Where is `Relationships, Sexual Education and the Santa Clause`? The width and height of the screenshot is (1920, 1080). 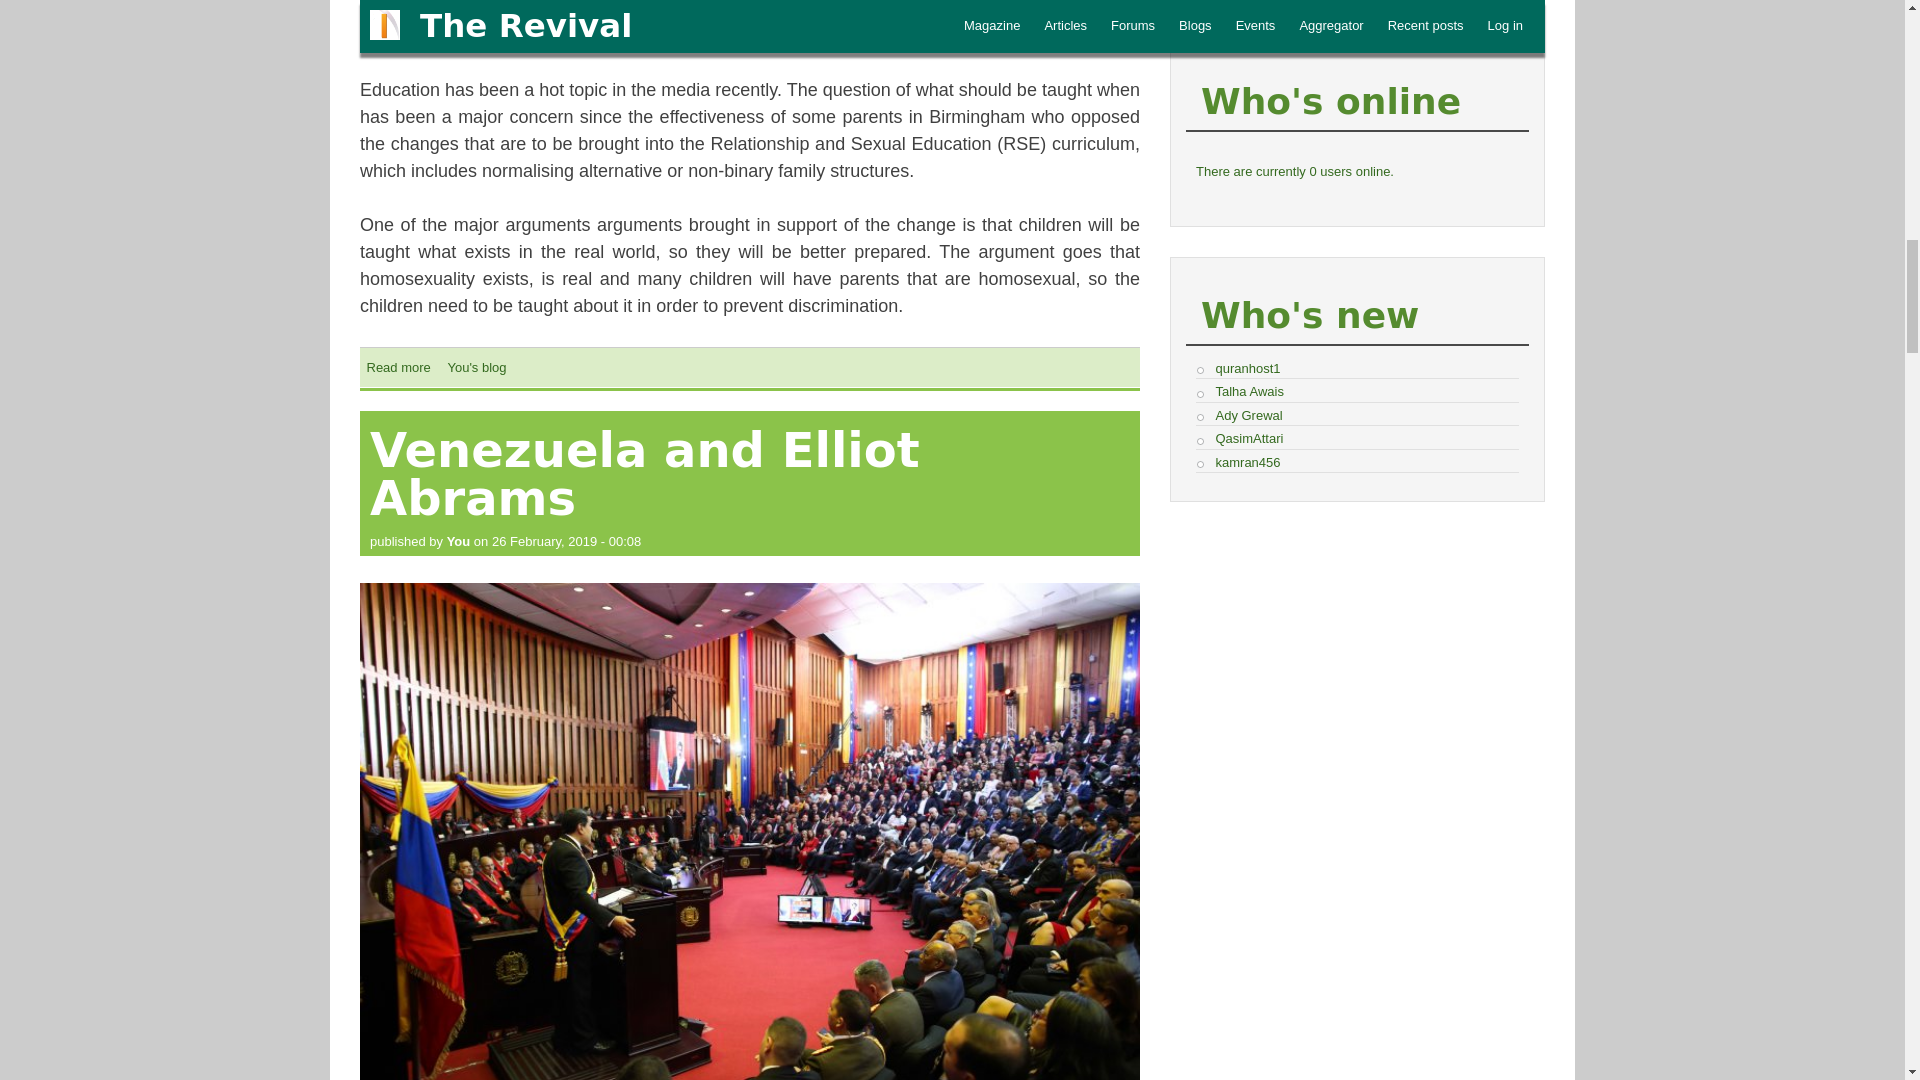
Relationships, Sexual Education and the Santa Clause is located at coordinates (398, 366).